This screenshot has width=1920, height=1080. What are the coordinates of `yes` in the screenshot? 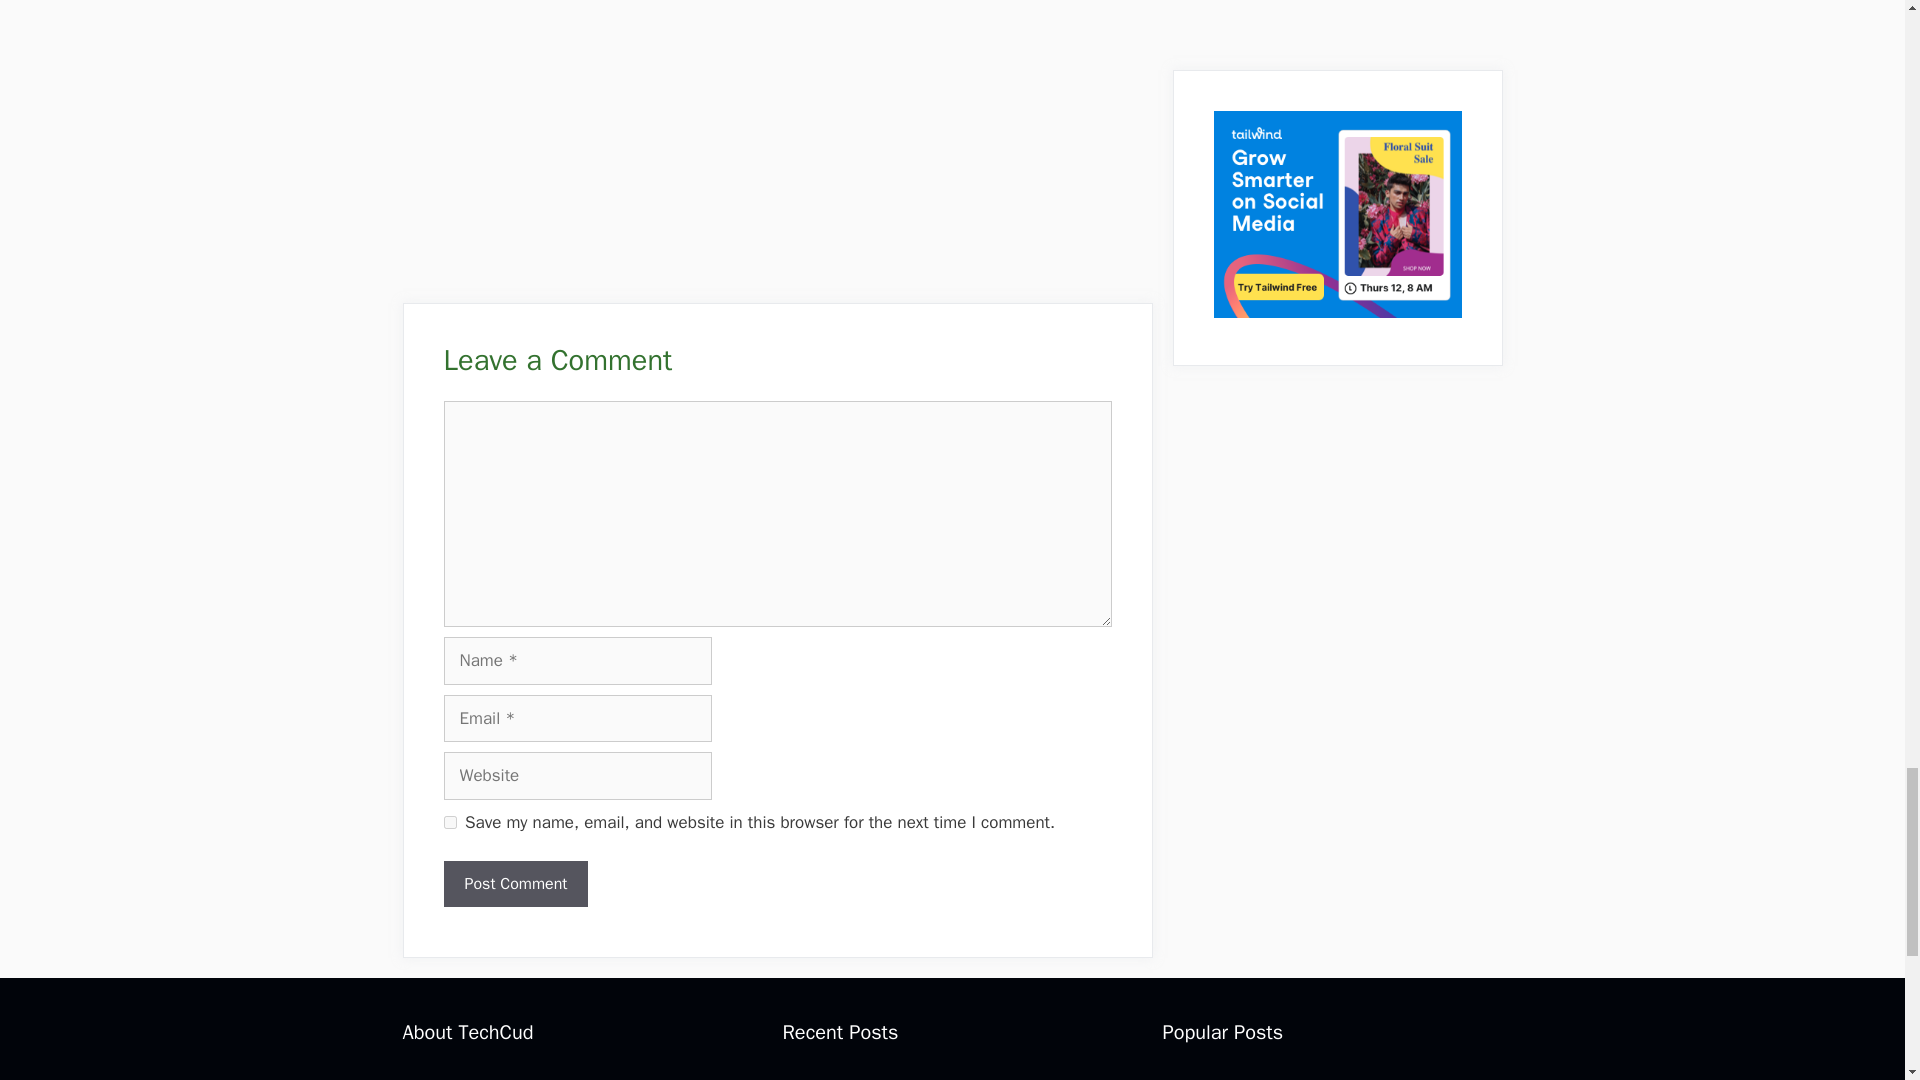 It's located at (450, 822).